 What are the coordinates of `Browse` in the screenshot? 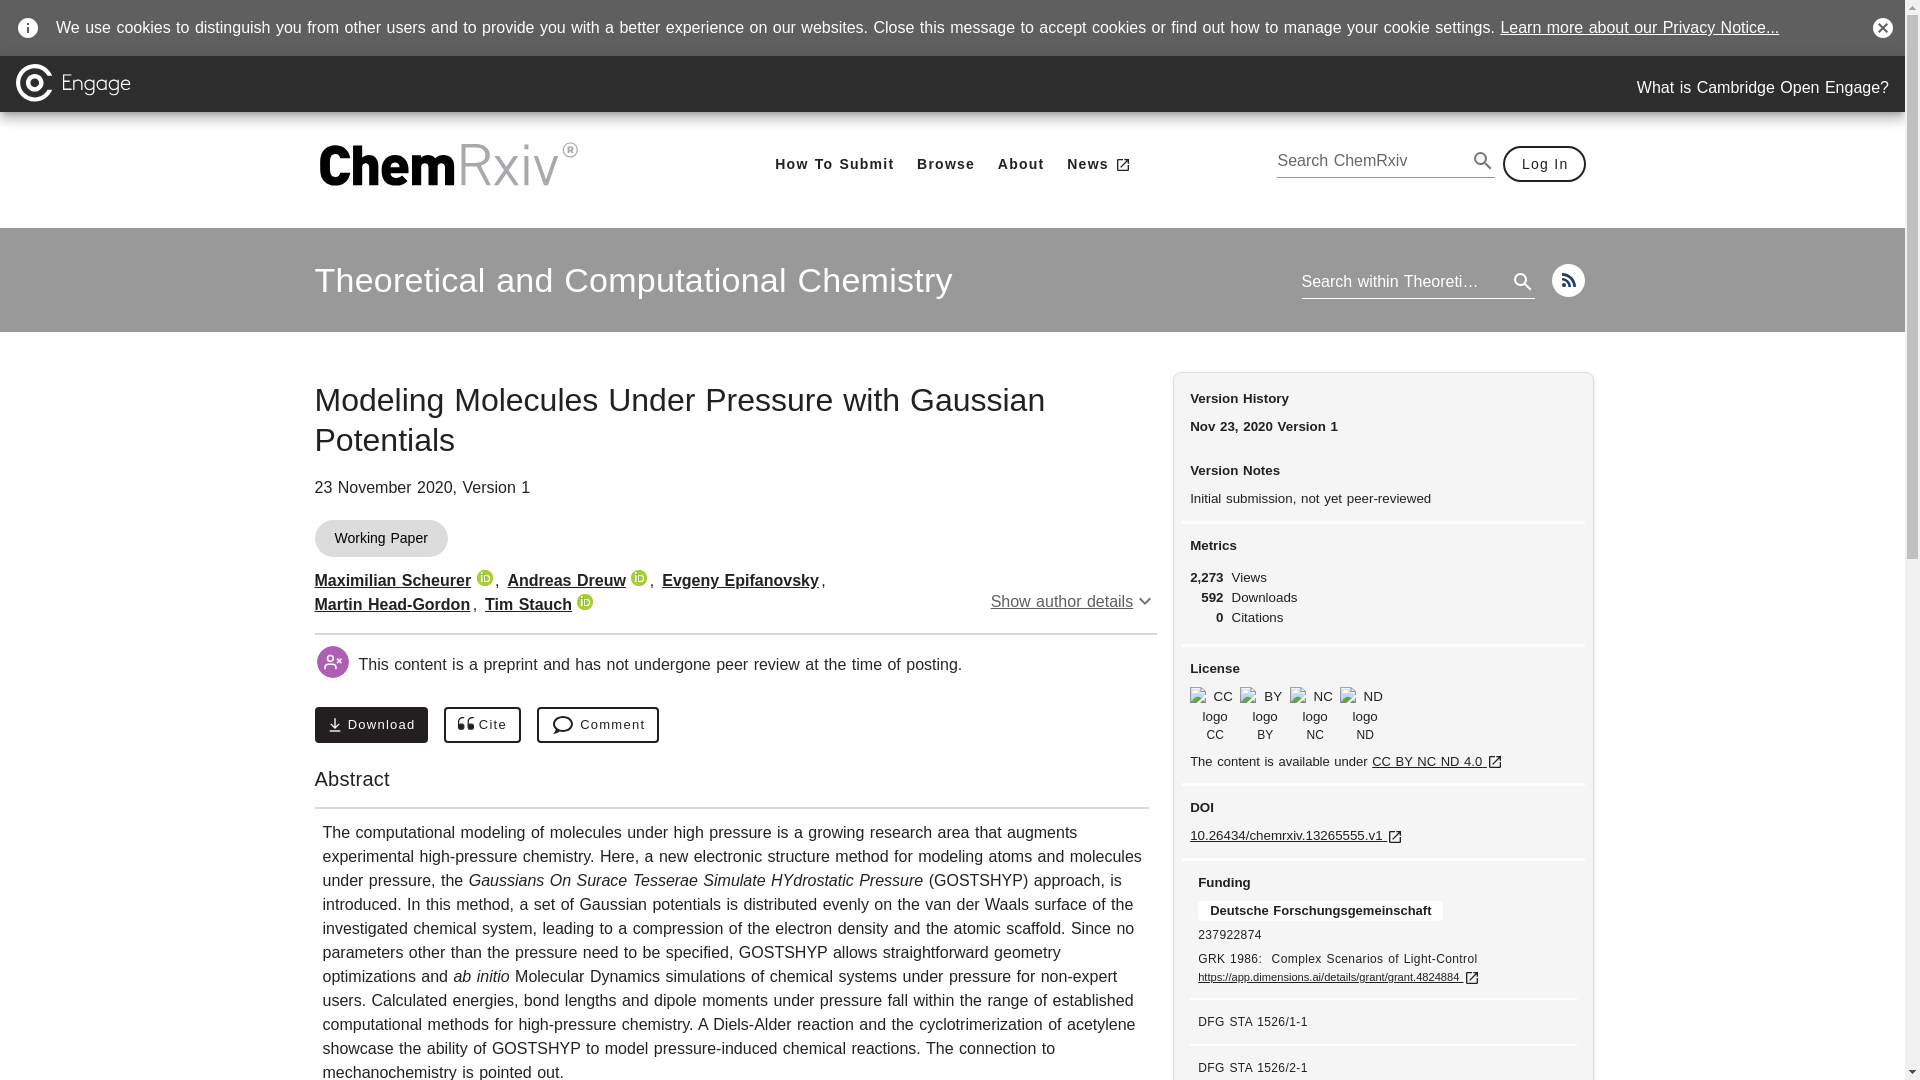 It's located at (946, 164).